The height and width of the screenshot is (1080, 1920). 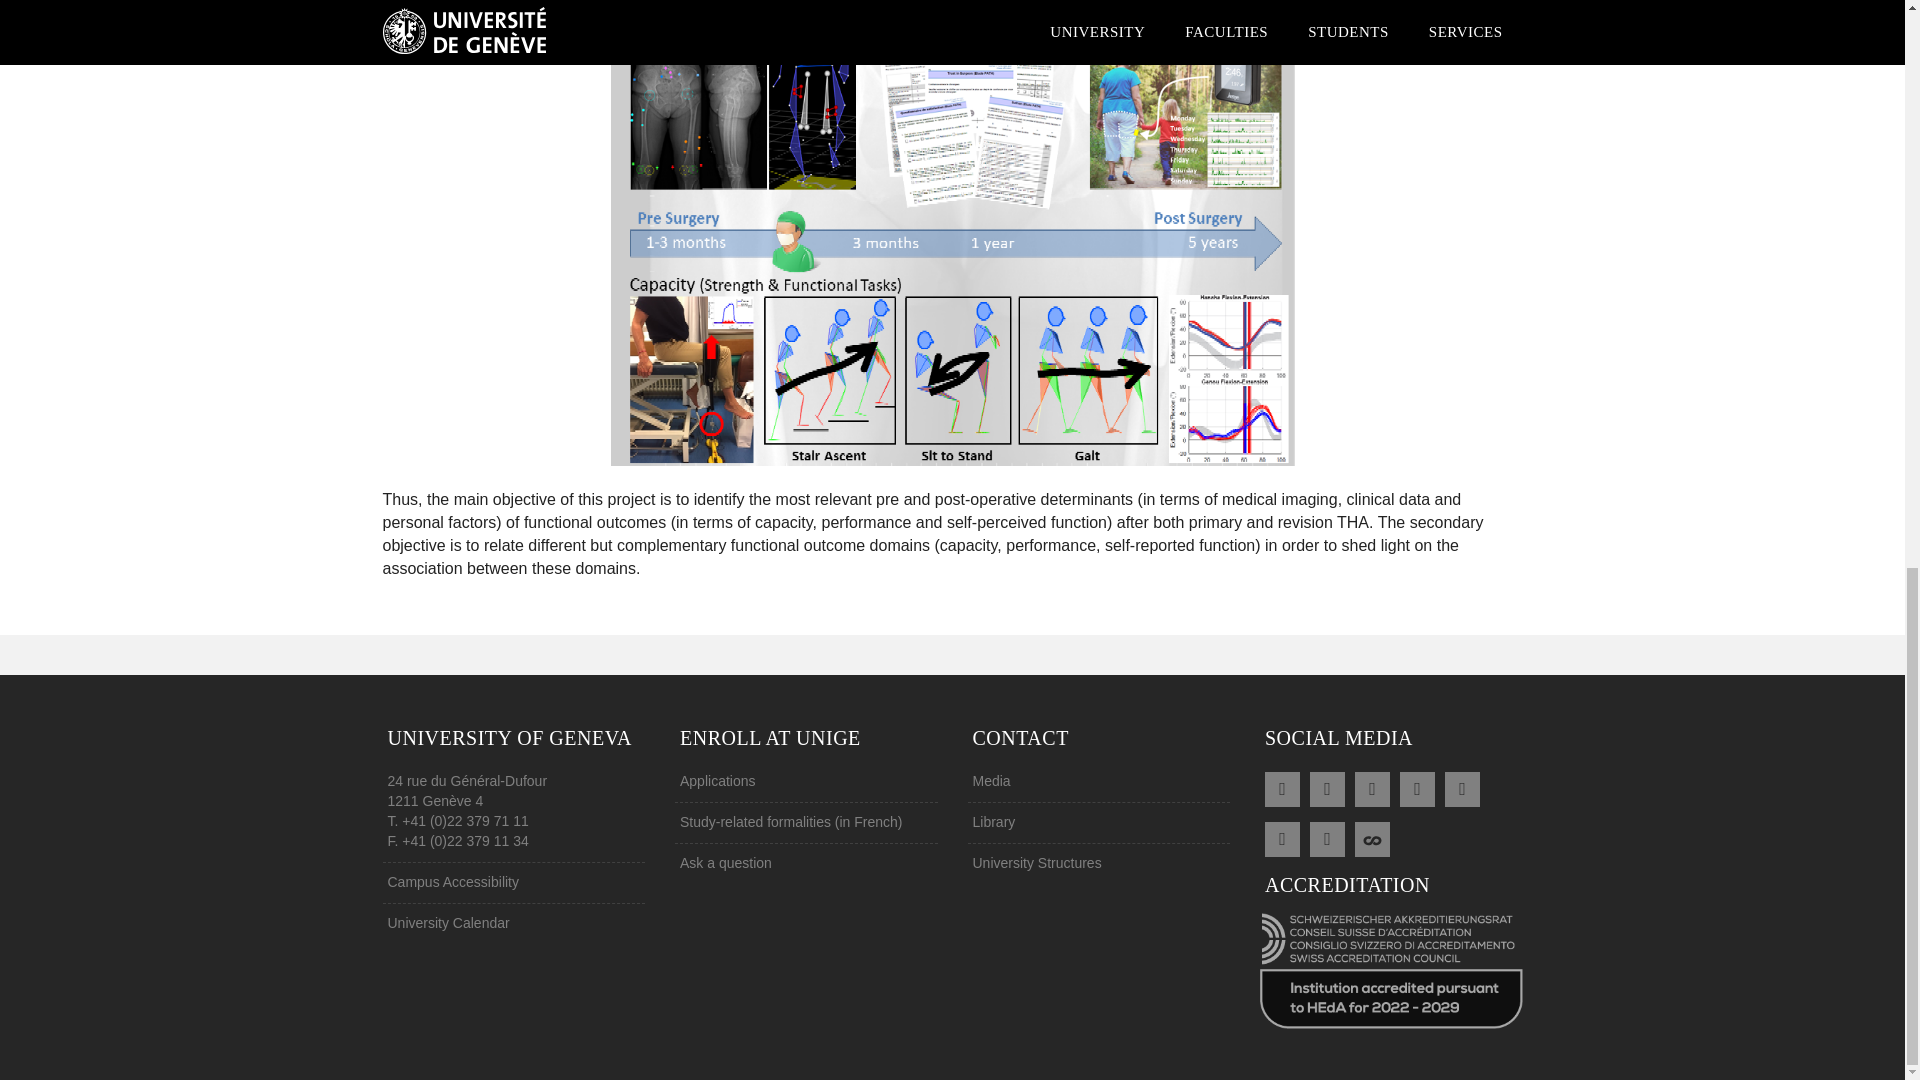 What do you see at coordinates (1327, 787) in the screenshot?
I see `Facebook` at bounding box center [1327, 787].